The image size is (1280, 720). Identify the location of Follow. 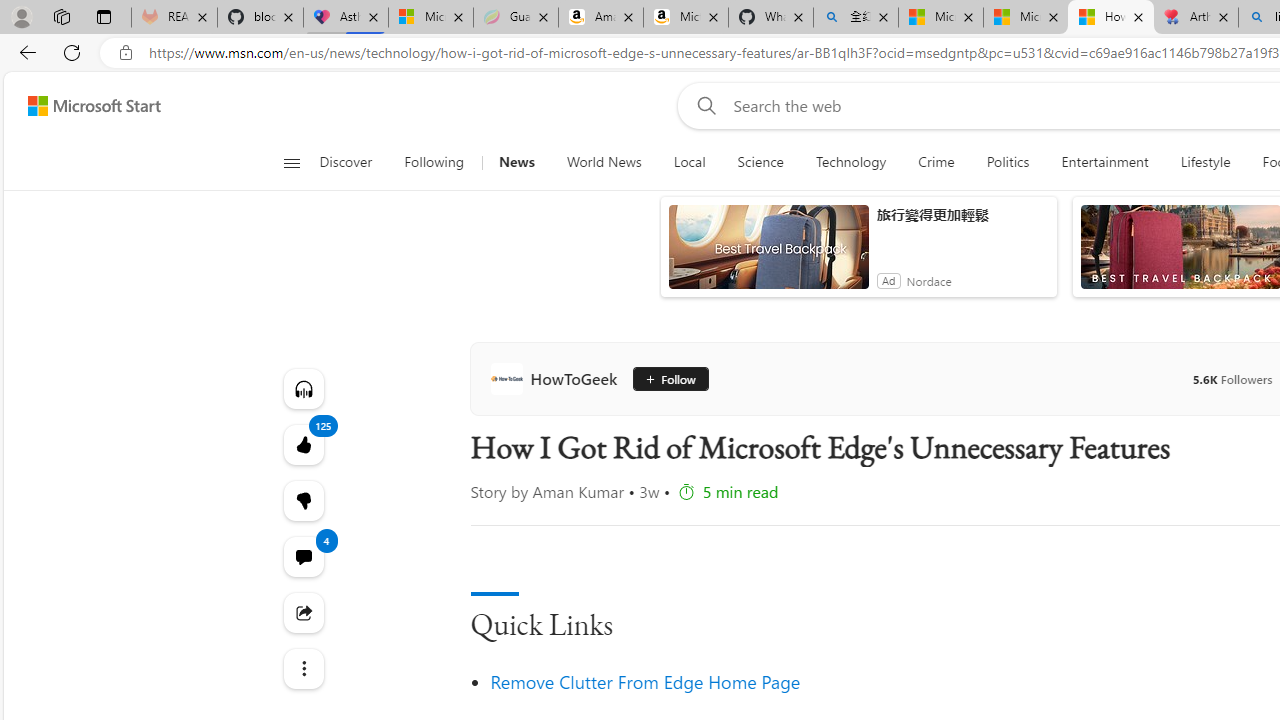
(667, 378).